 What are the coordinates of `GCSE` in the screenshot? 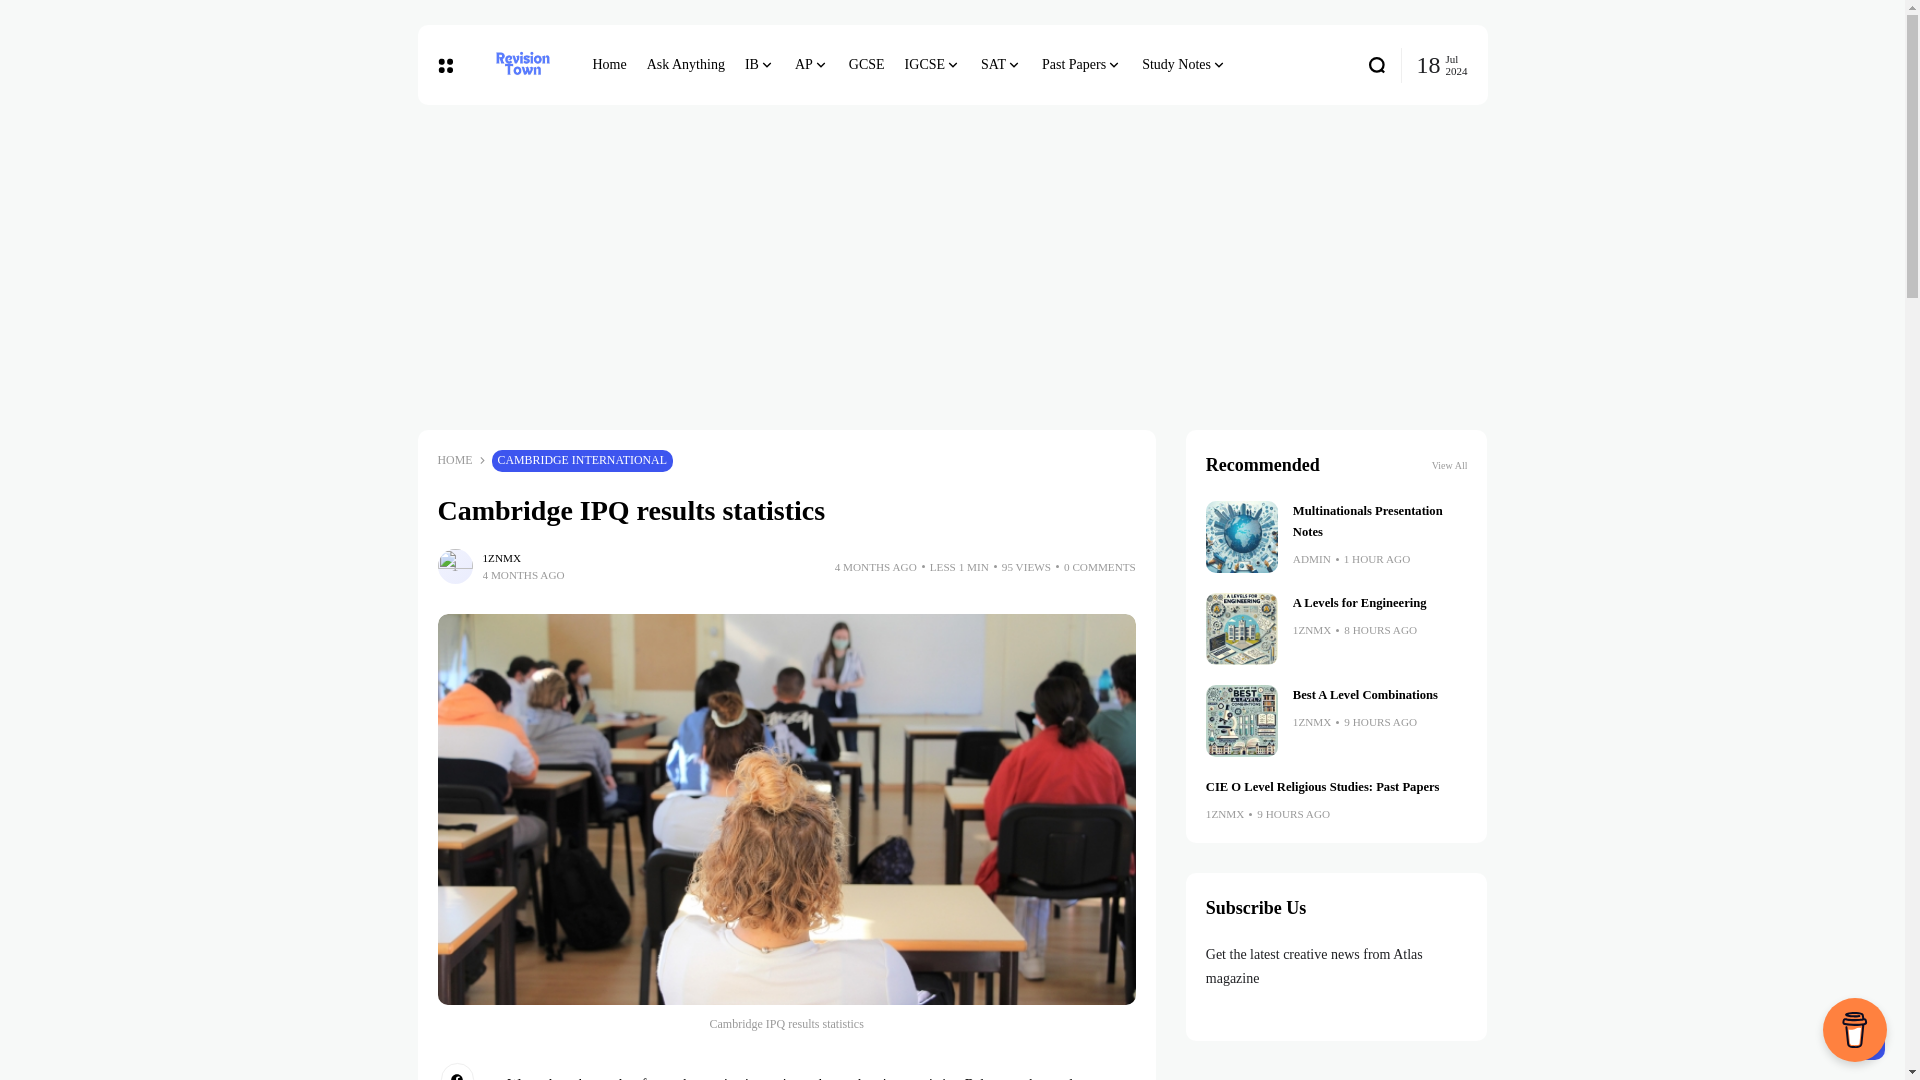 It's located at (866, 64).